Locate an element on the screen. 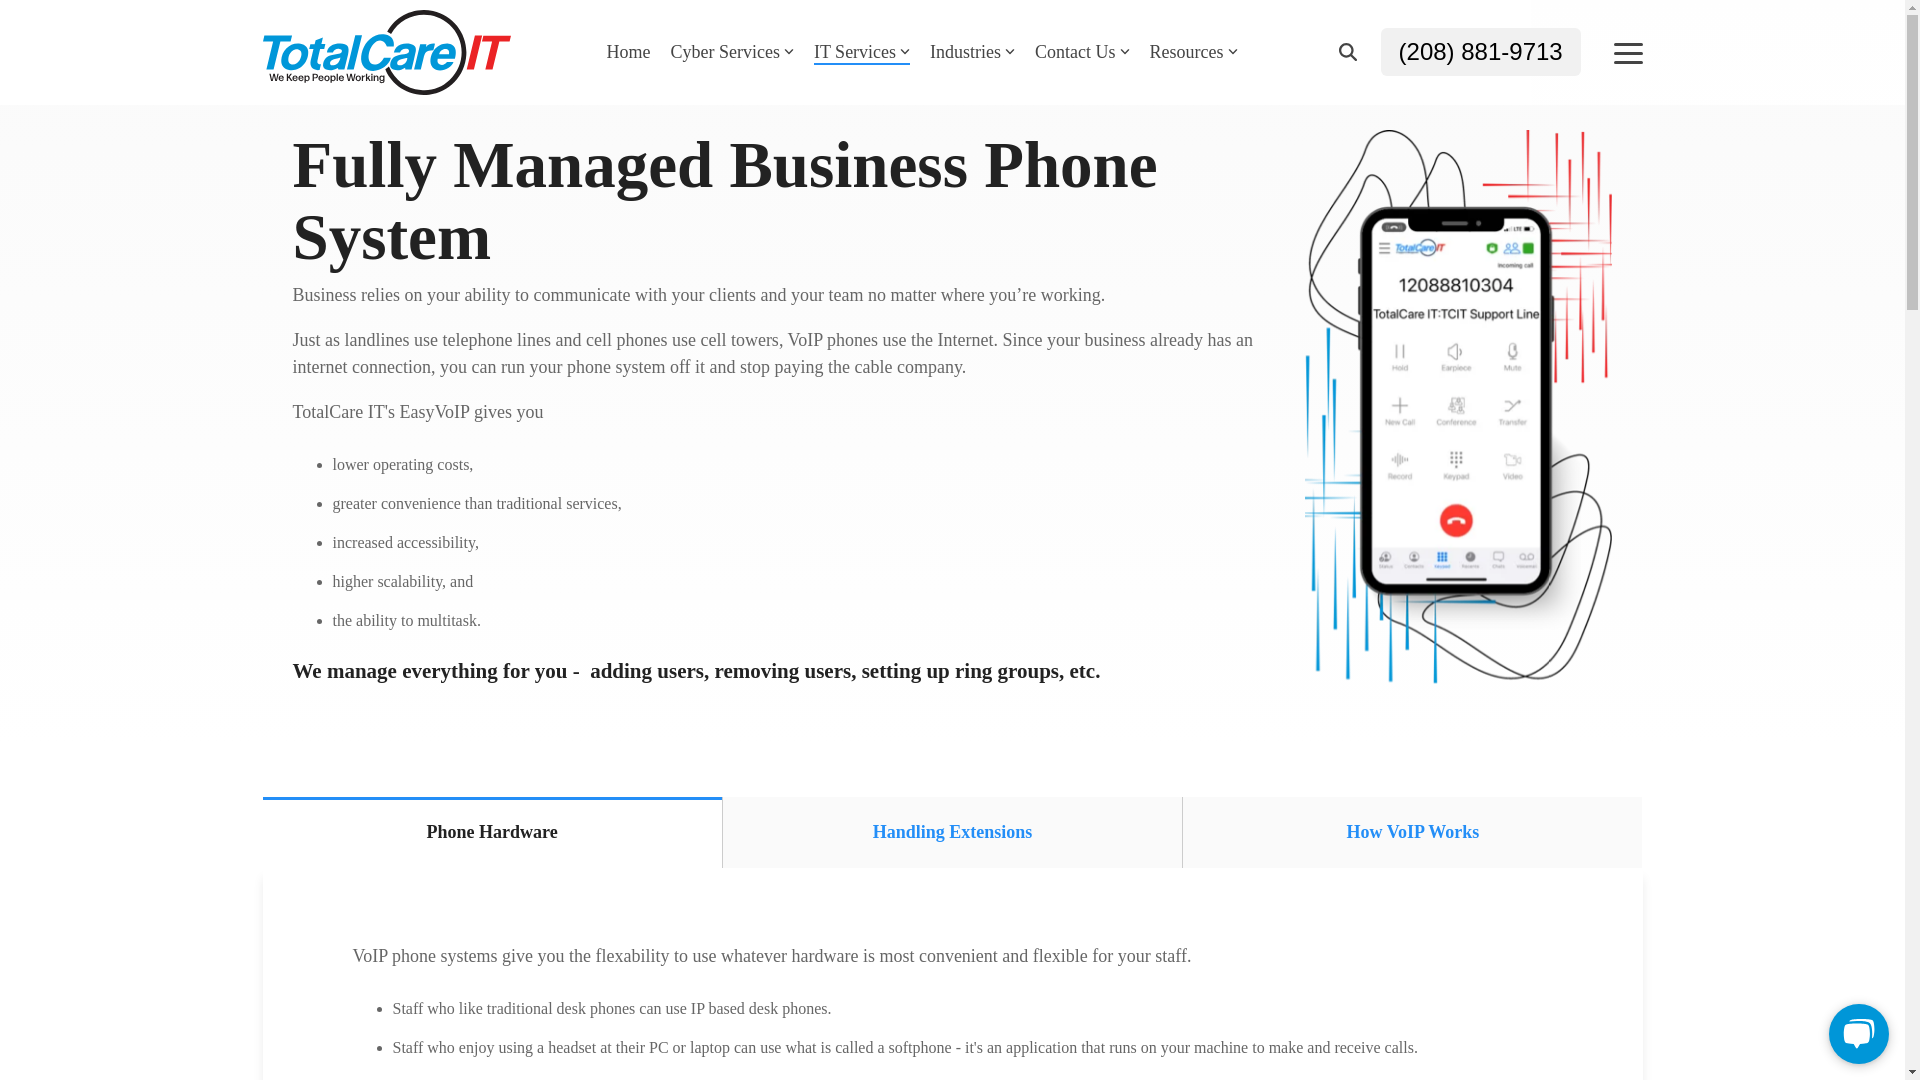 Image resolution: width=1920 pixels, height=1080 pixels. IT Services is located at coordinates (862, 52).